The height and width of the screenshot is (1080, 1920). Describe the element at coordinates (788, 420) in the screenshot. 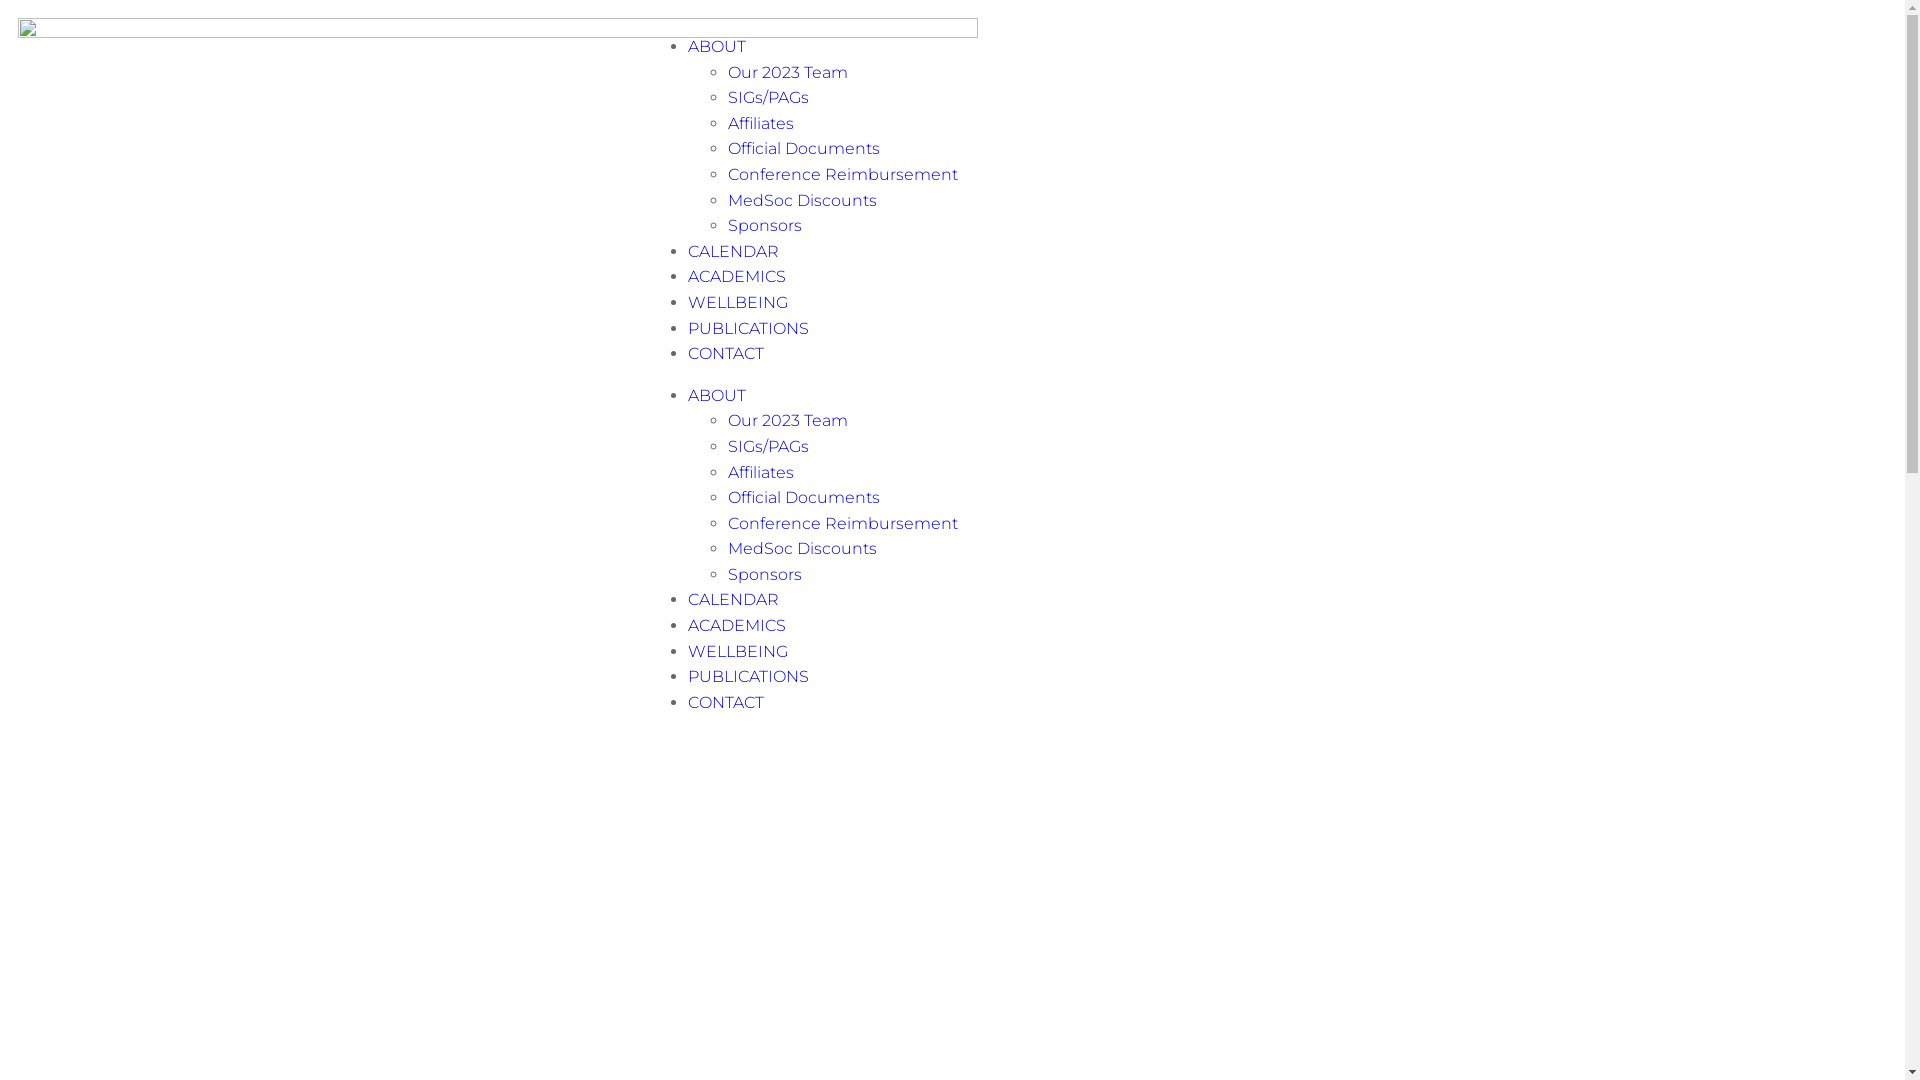

I see `Our 2023 Team` at that location.